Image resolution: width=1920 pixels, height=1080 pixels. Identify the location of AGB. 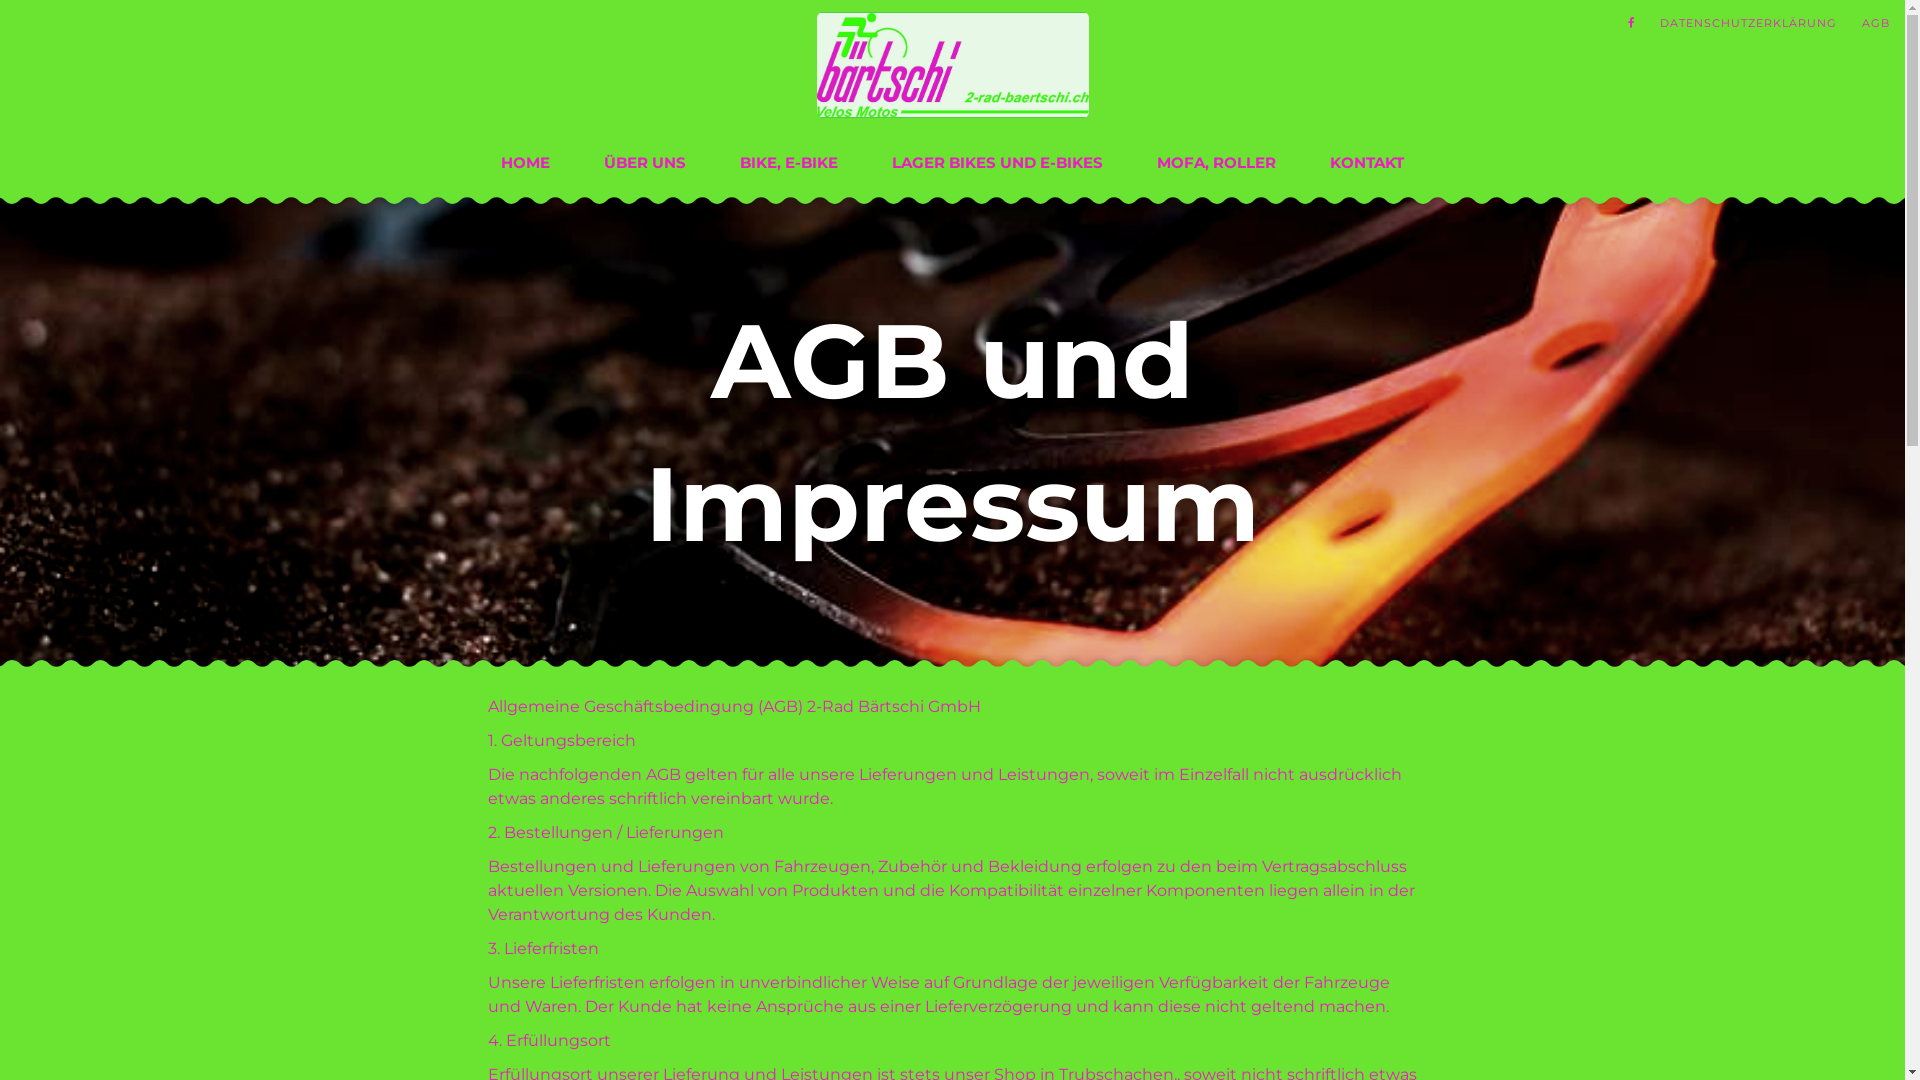
(1876, 23).